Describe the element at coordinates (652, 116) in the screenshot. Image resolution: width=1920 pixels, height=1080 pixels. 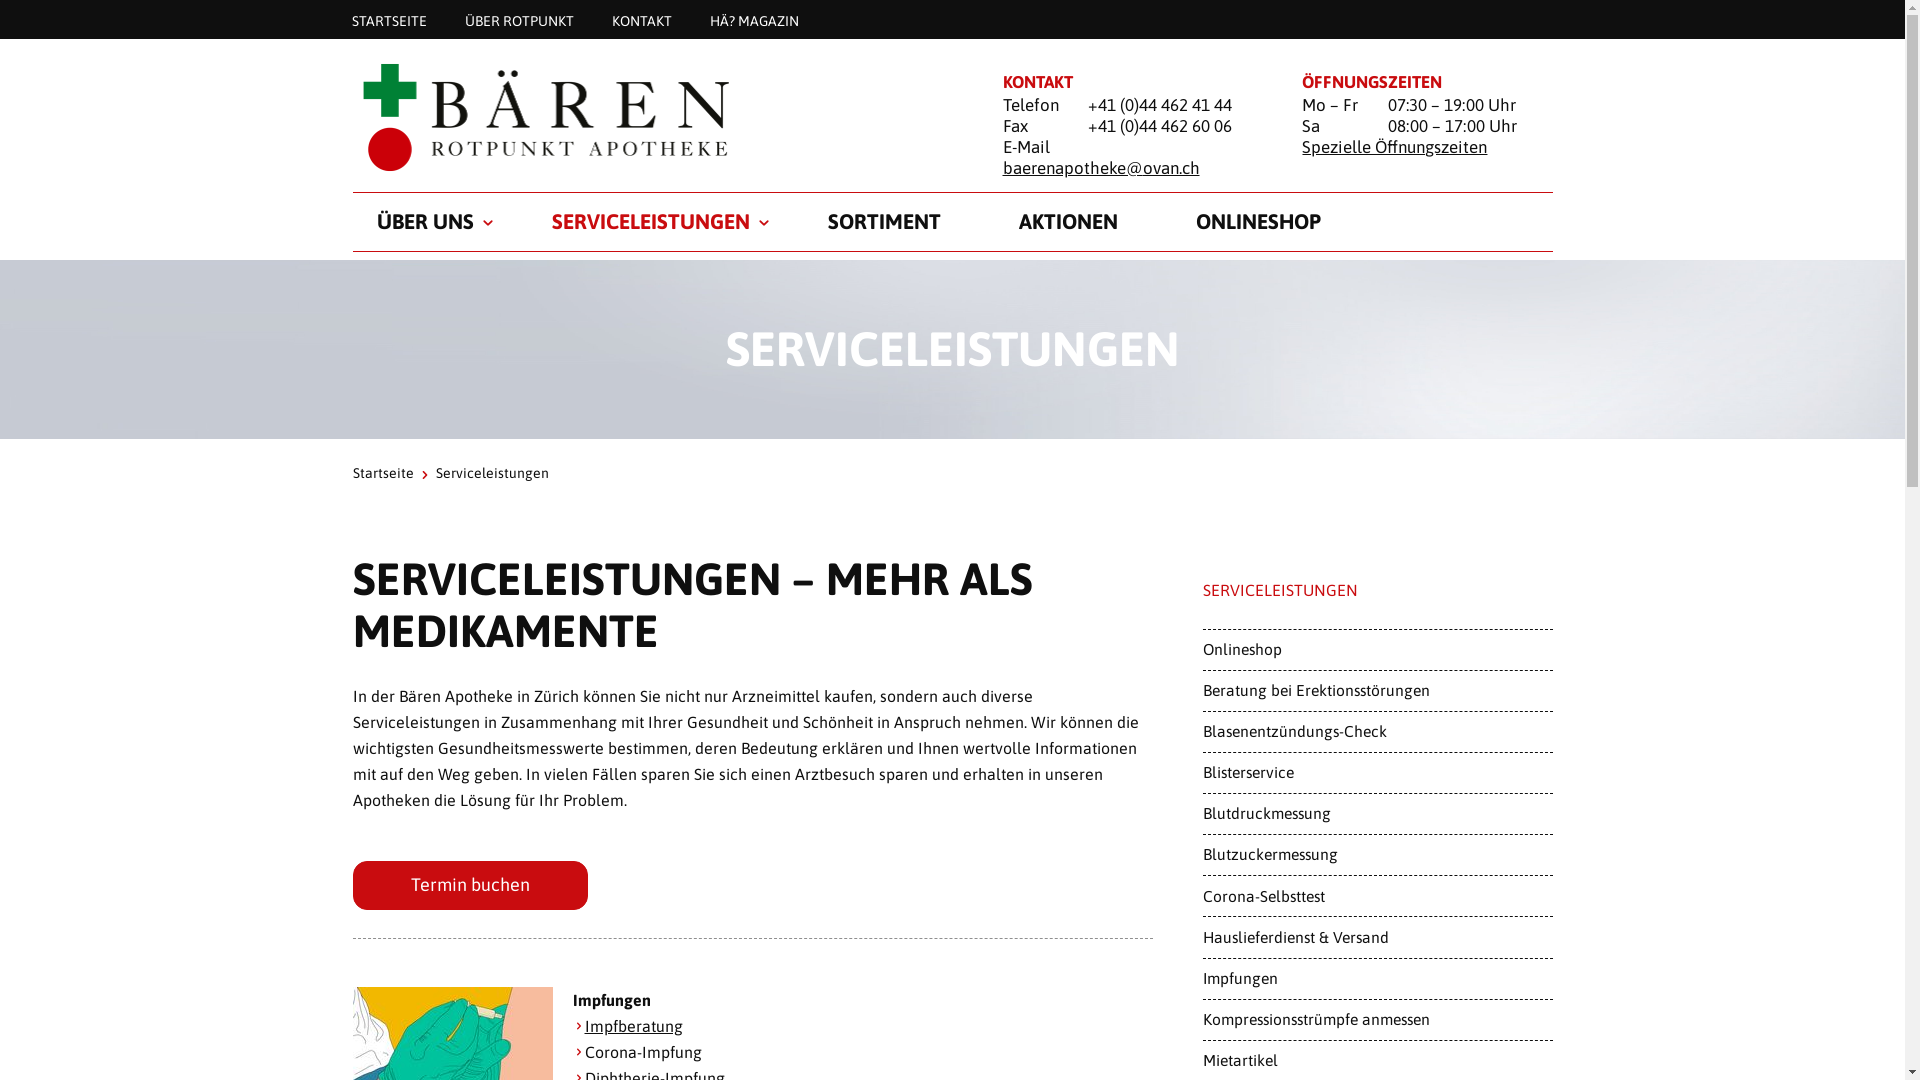
I see `Startseite` at that location.